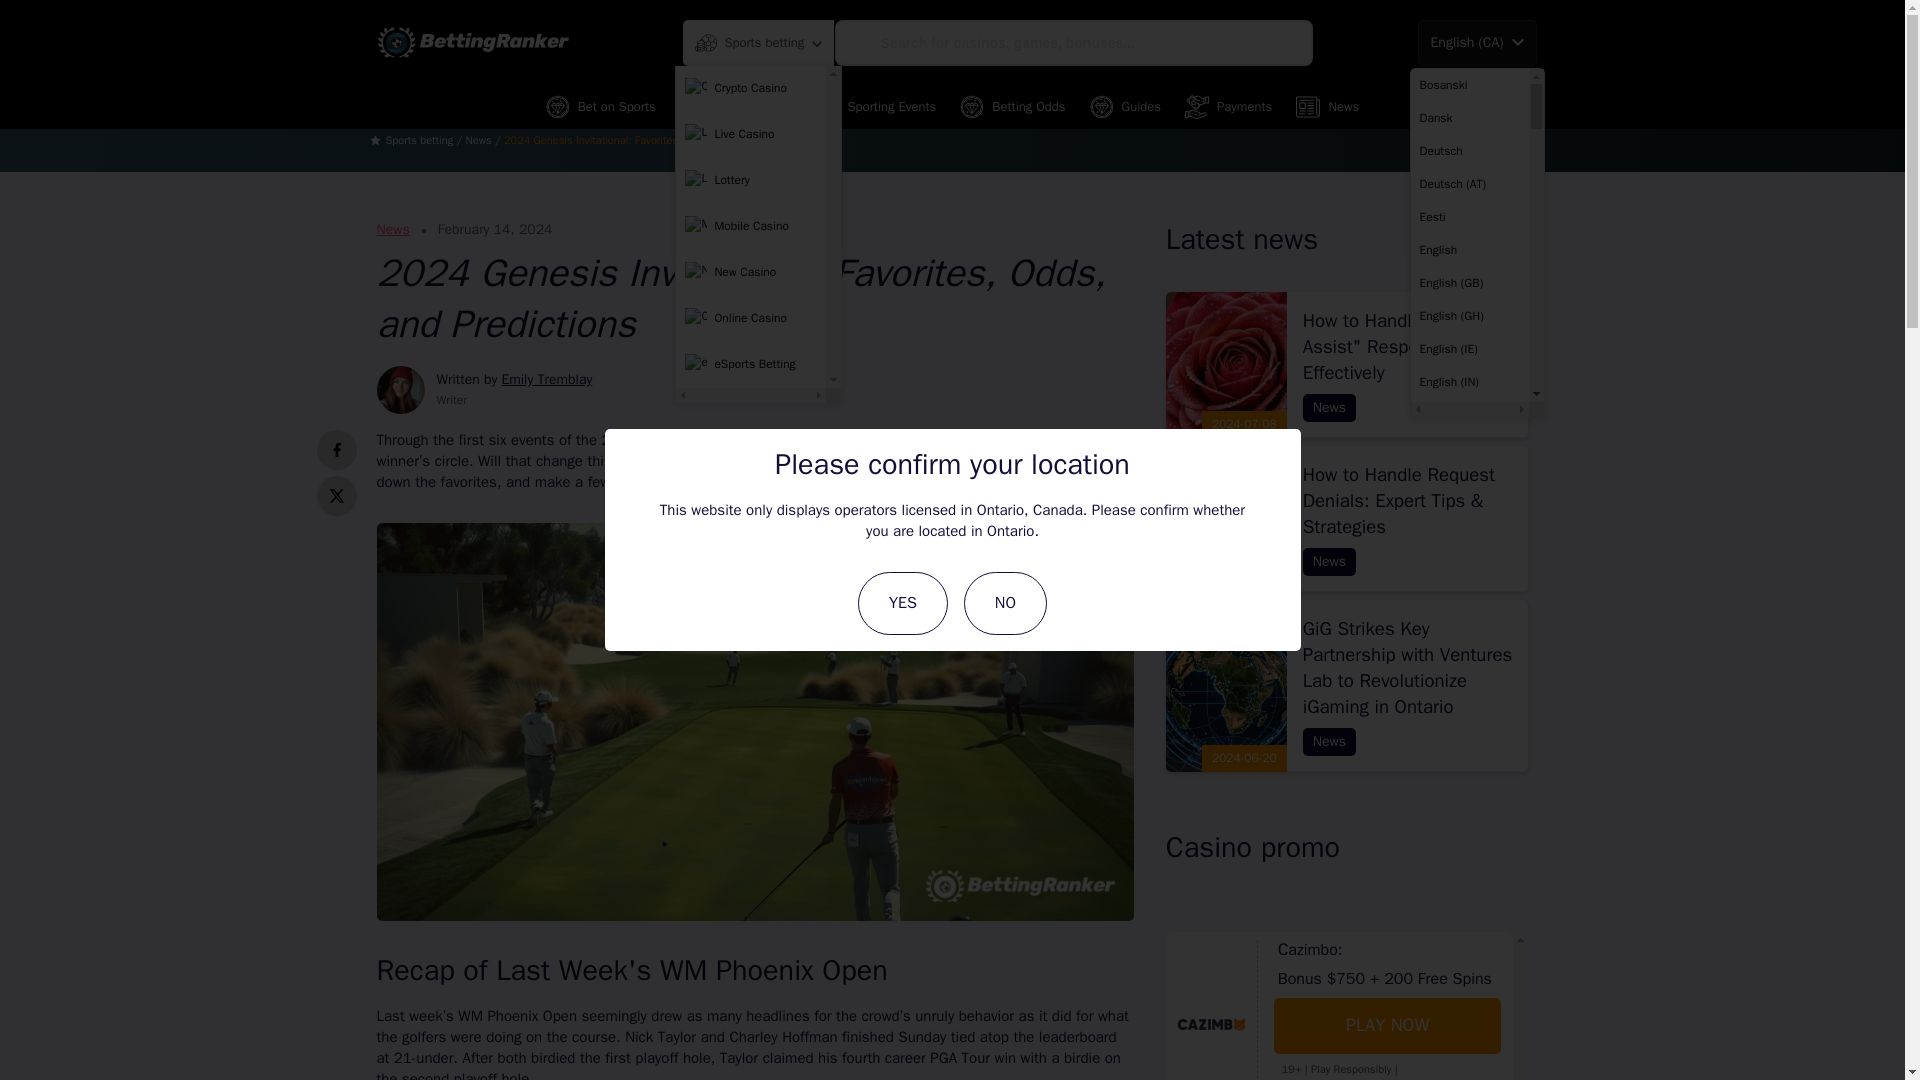 The height and width of the screenshot is (1080, 1920). What do you see at coordinates (750, 180) in the screenshot?
I see `Lottery` at bounding box center [750, 180].